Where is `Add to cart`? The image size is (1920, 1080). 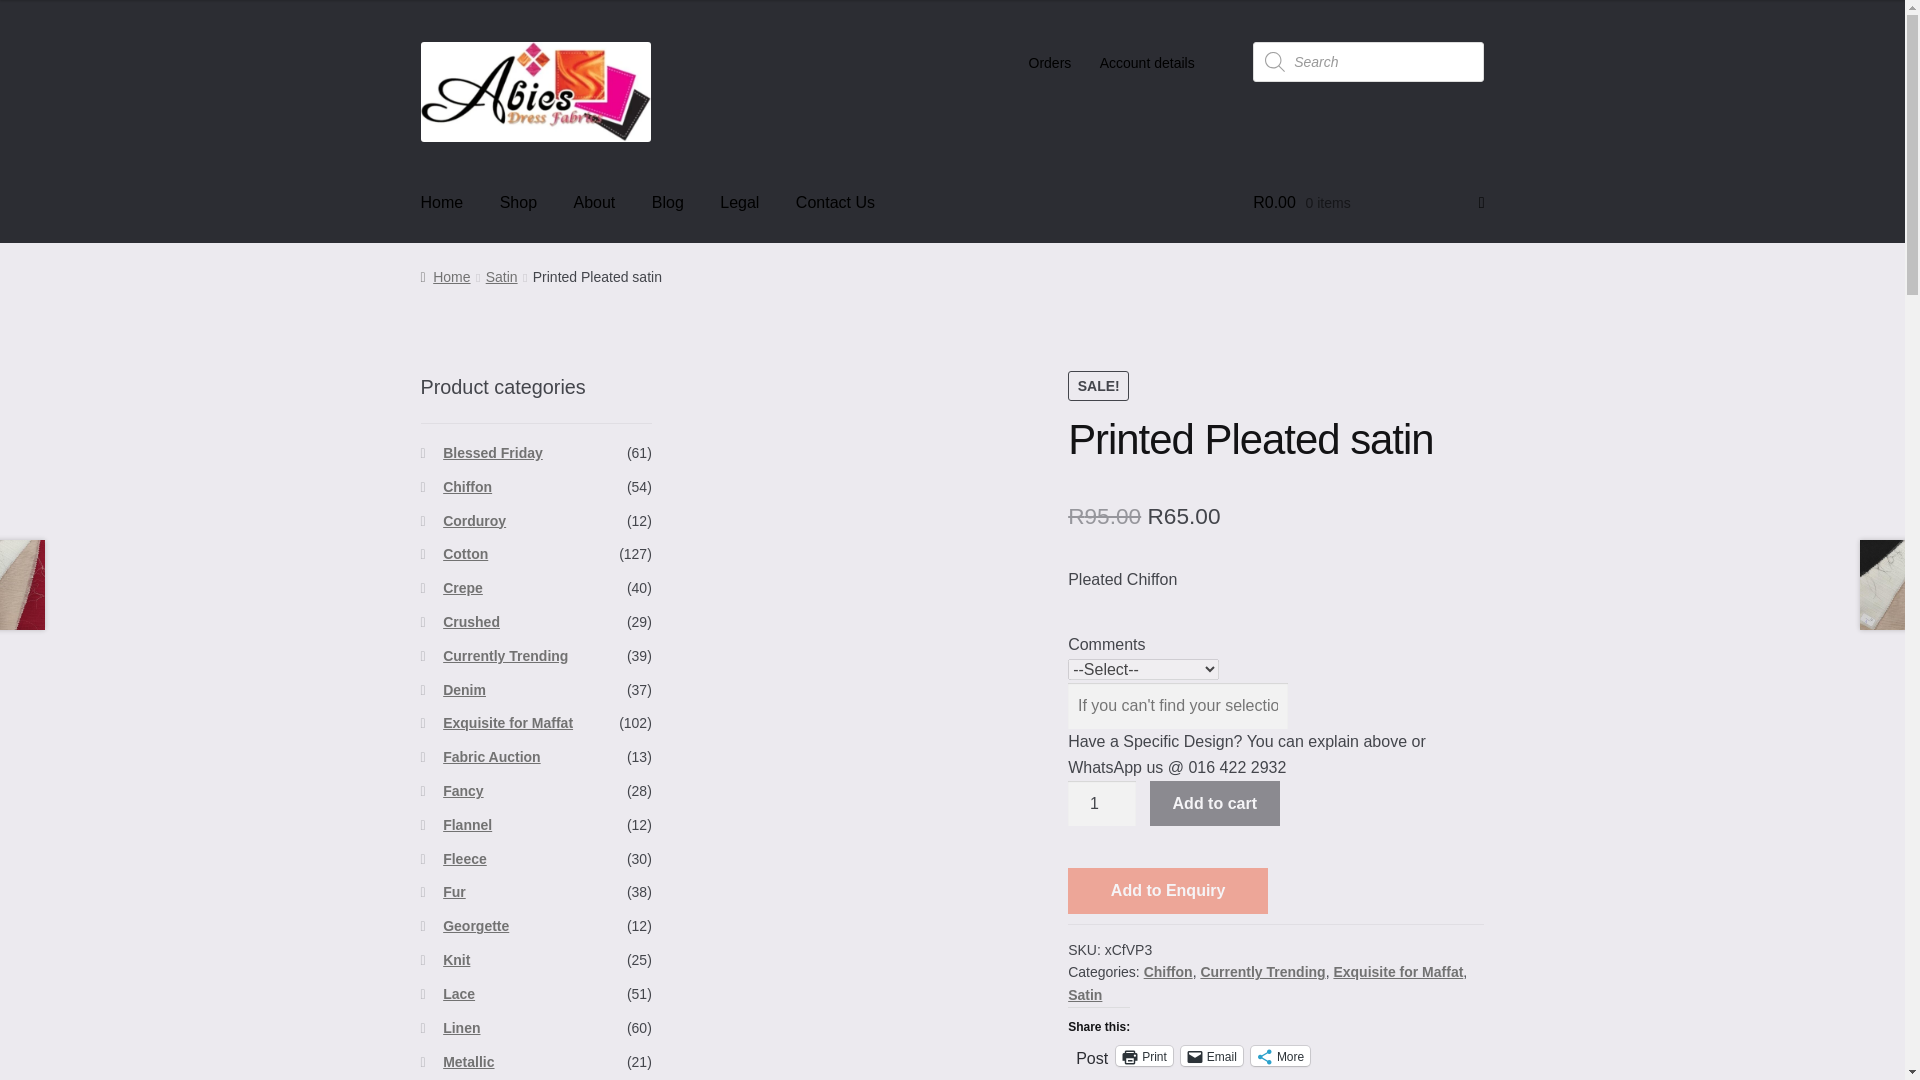 Add to cart is located at coordinates (1215, 804).